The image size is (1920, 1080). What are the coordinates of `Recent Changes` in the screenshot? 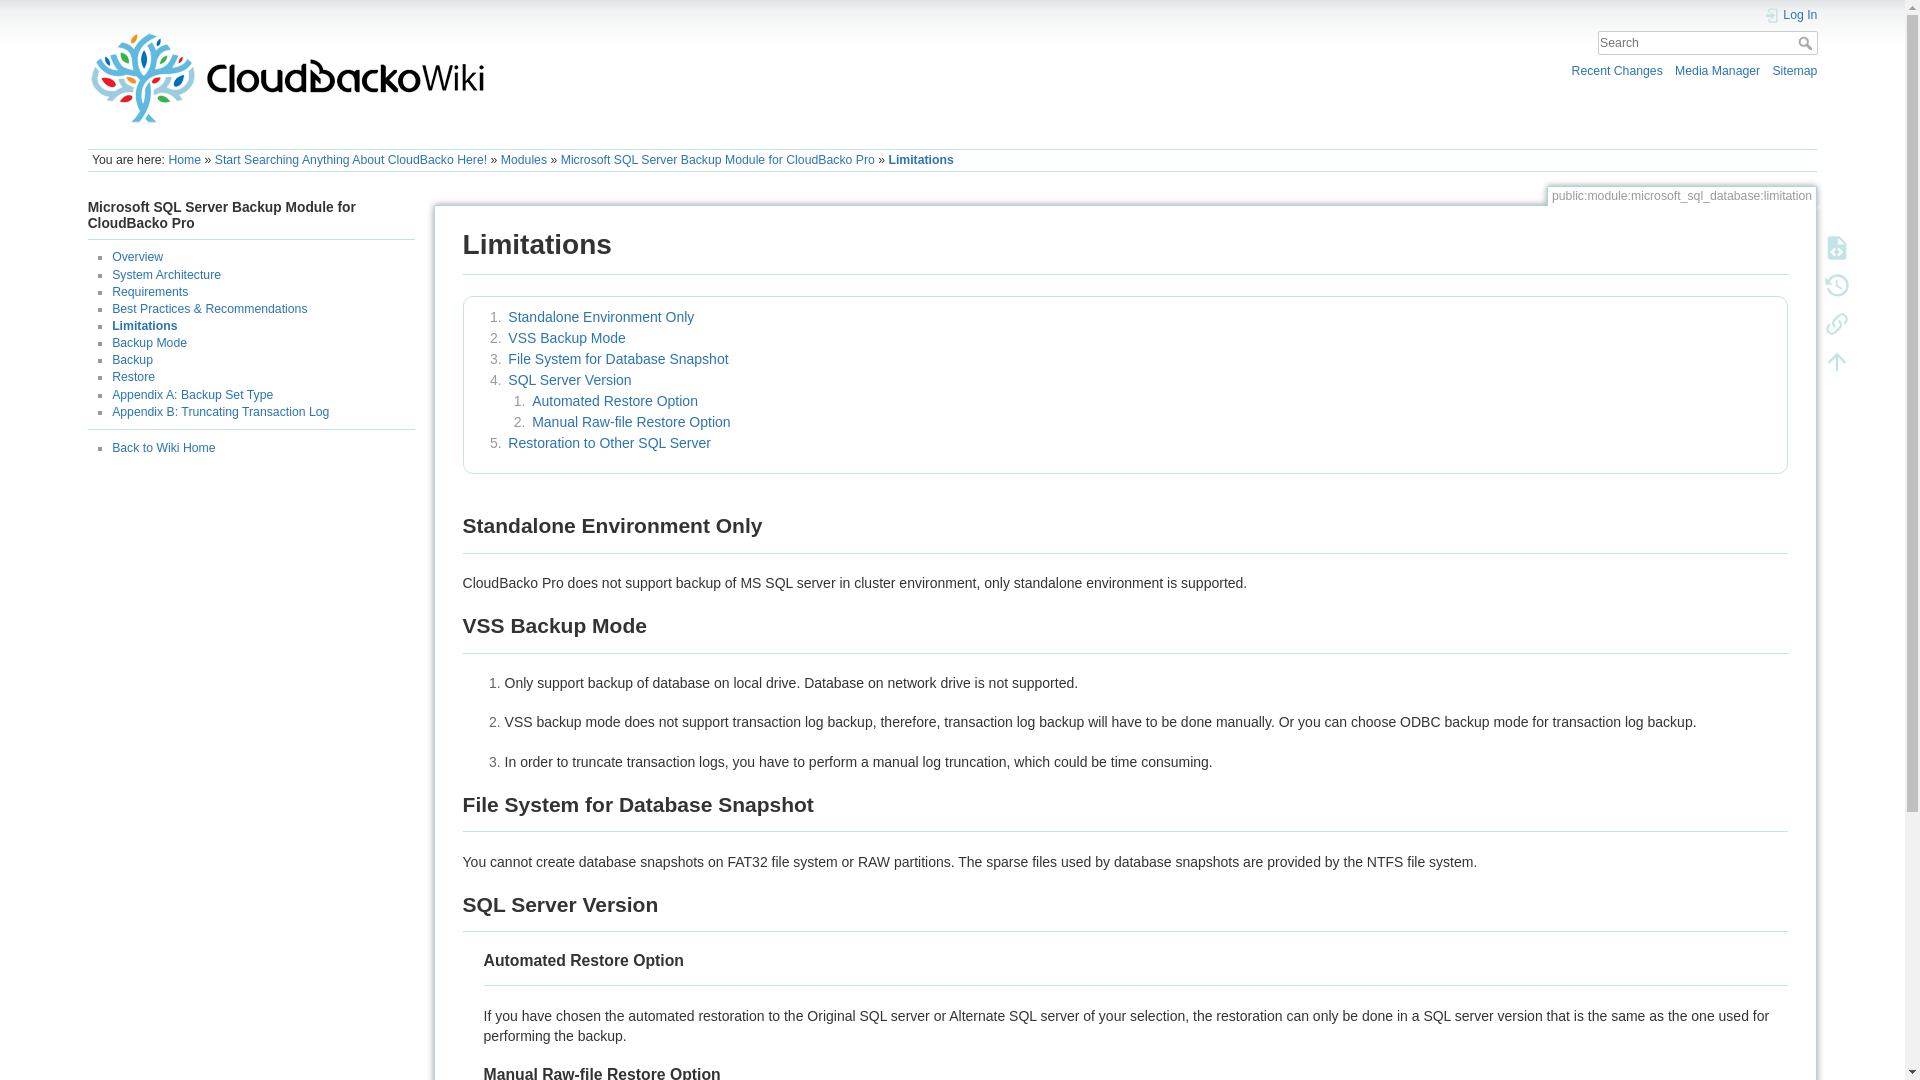 It's located at (1617, 70).